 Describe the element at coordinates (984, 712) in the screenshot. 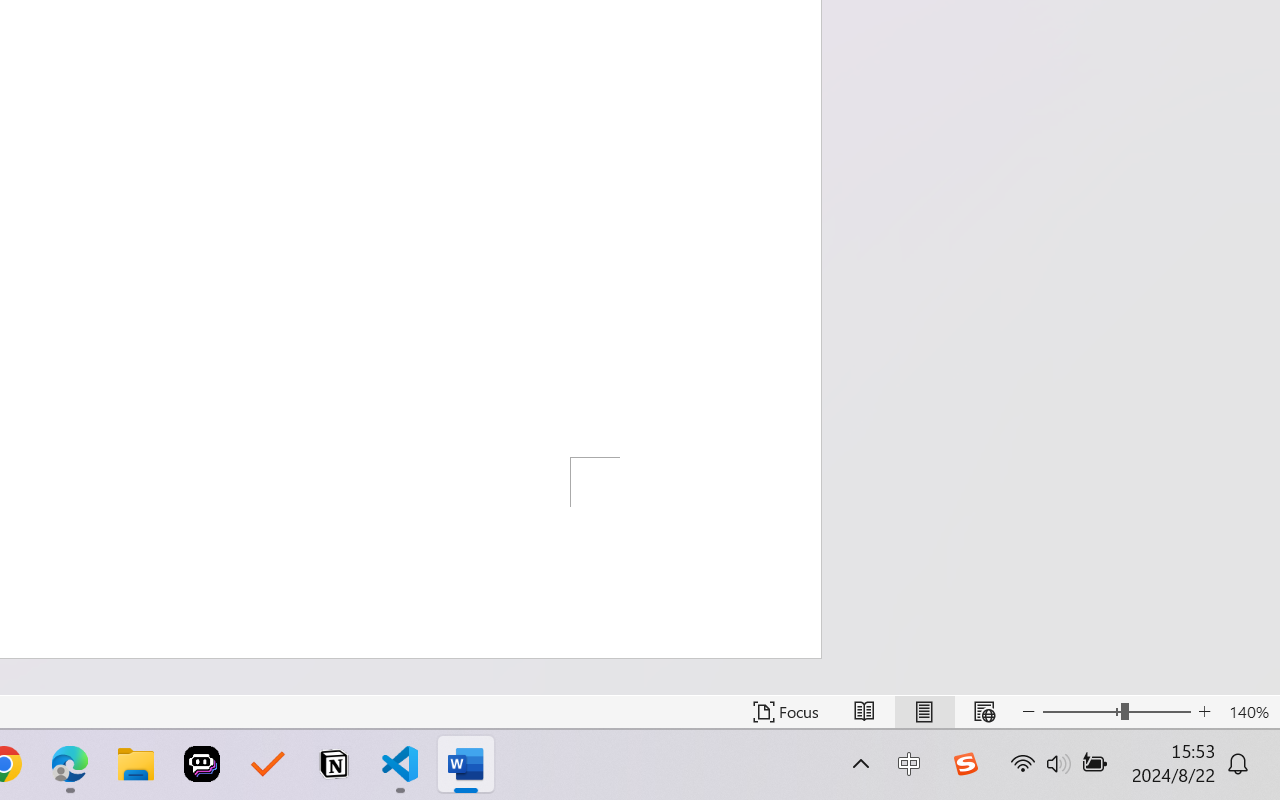

I see `Web Layout` at that location.